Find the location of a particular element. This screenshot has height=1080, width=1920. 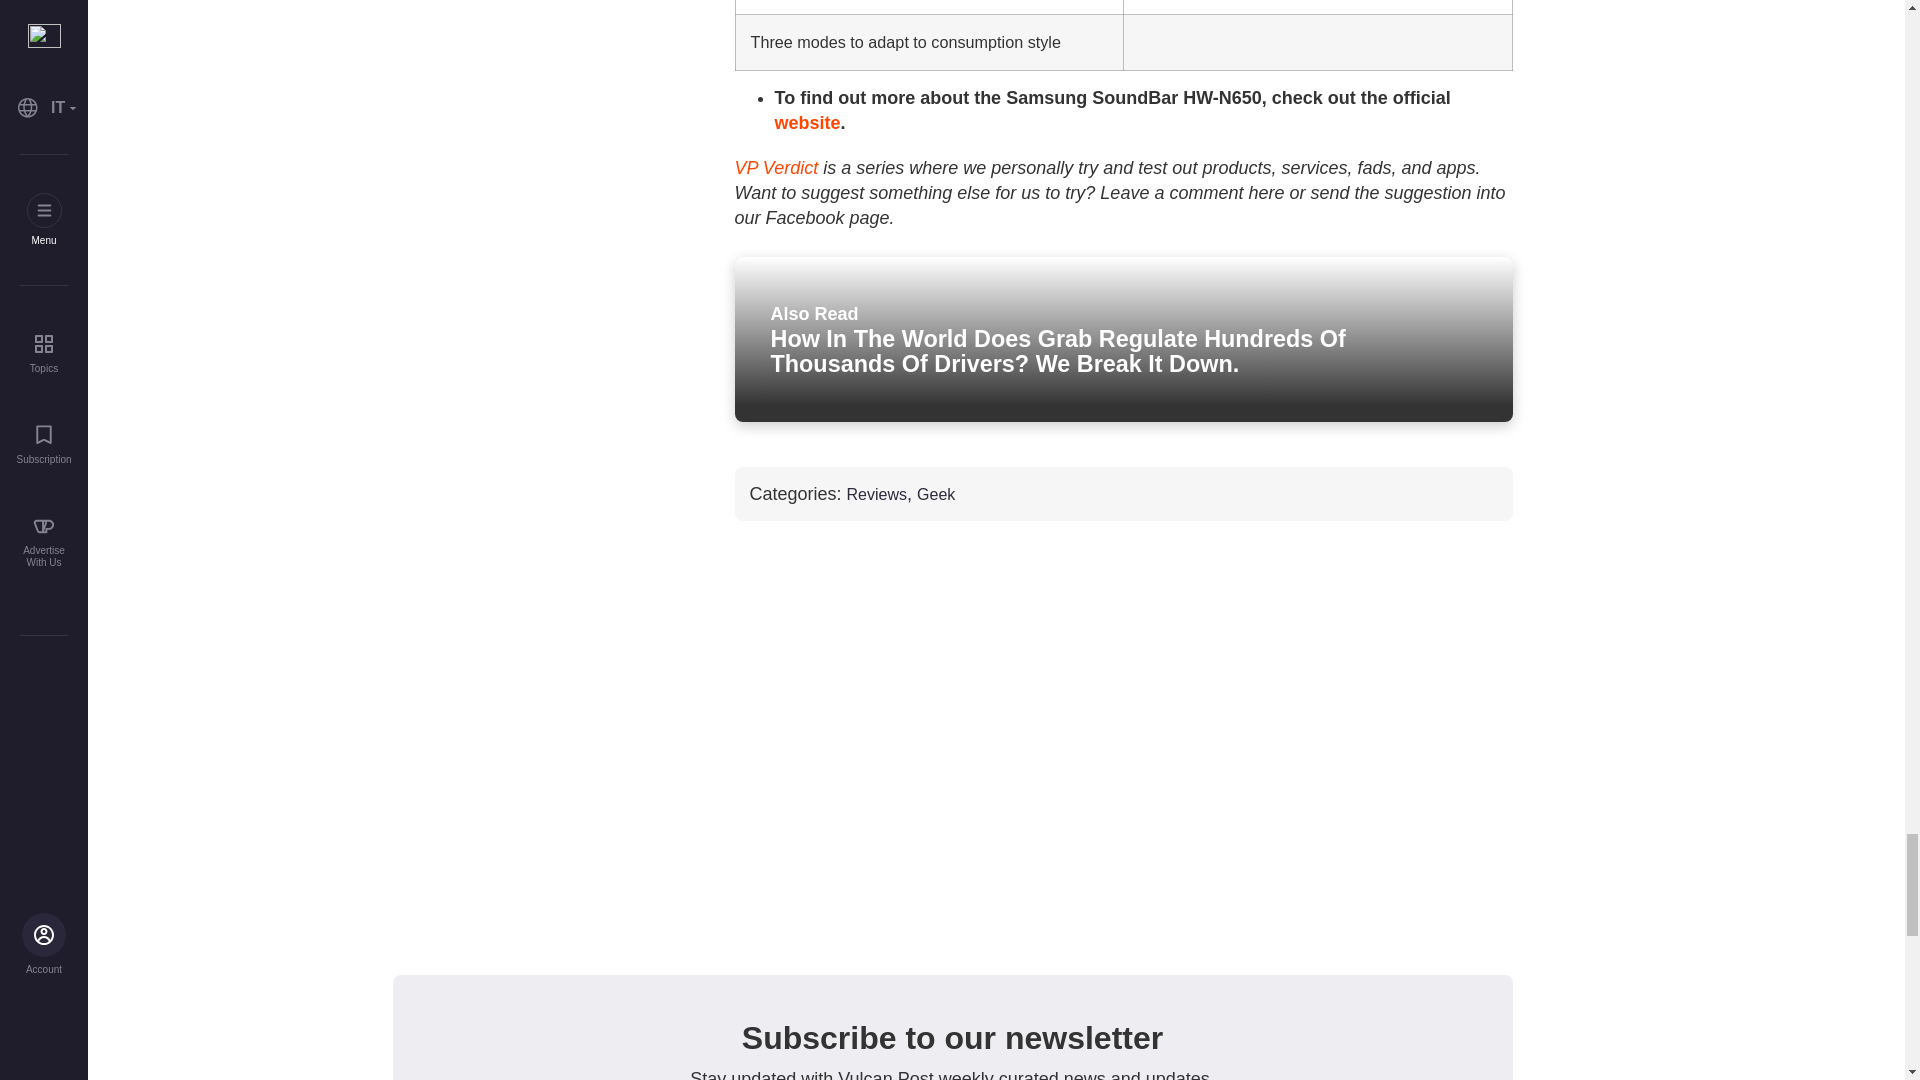

Geek is located at coordinates (936, 494).